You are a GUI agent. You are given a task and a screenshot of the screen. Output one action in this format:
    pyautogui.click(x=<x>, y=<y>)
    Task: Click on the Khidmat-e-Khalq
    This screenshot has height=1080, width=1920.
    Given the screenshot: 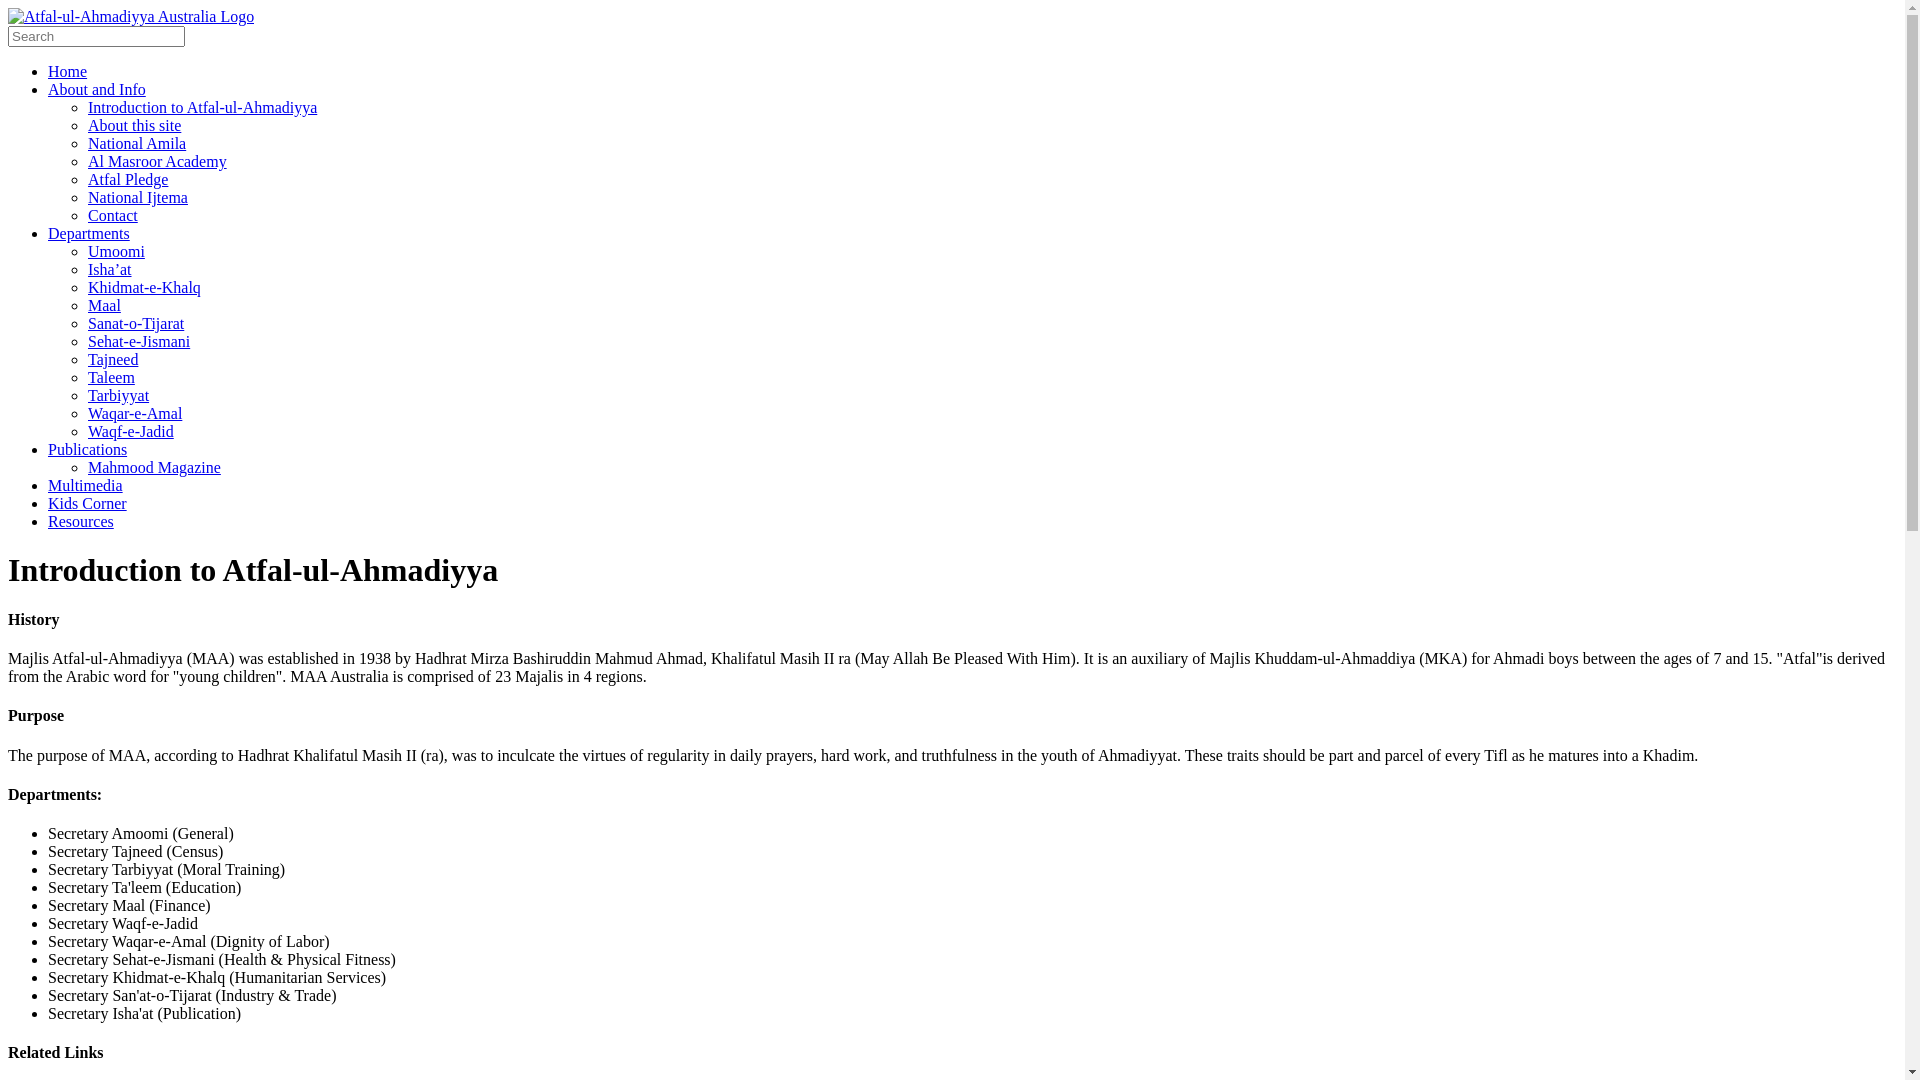 What is the action you would take?
    pyautogui.click(x=144, y=288)
    